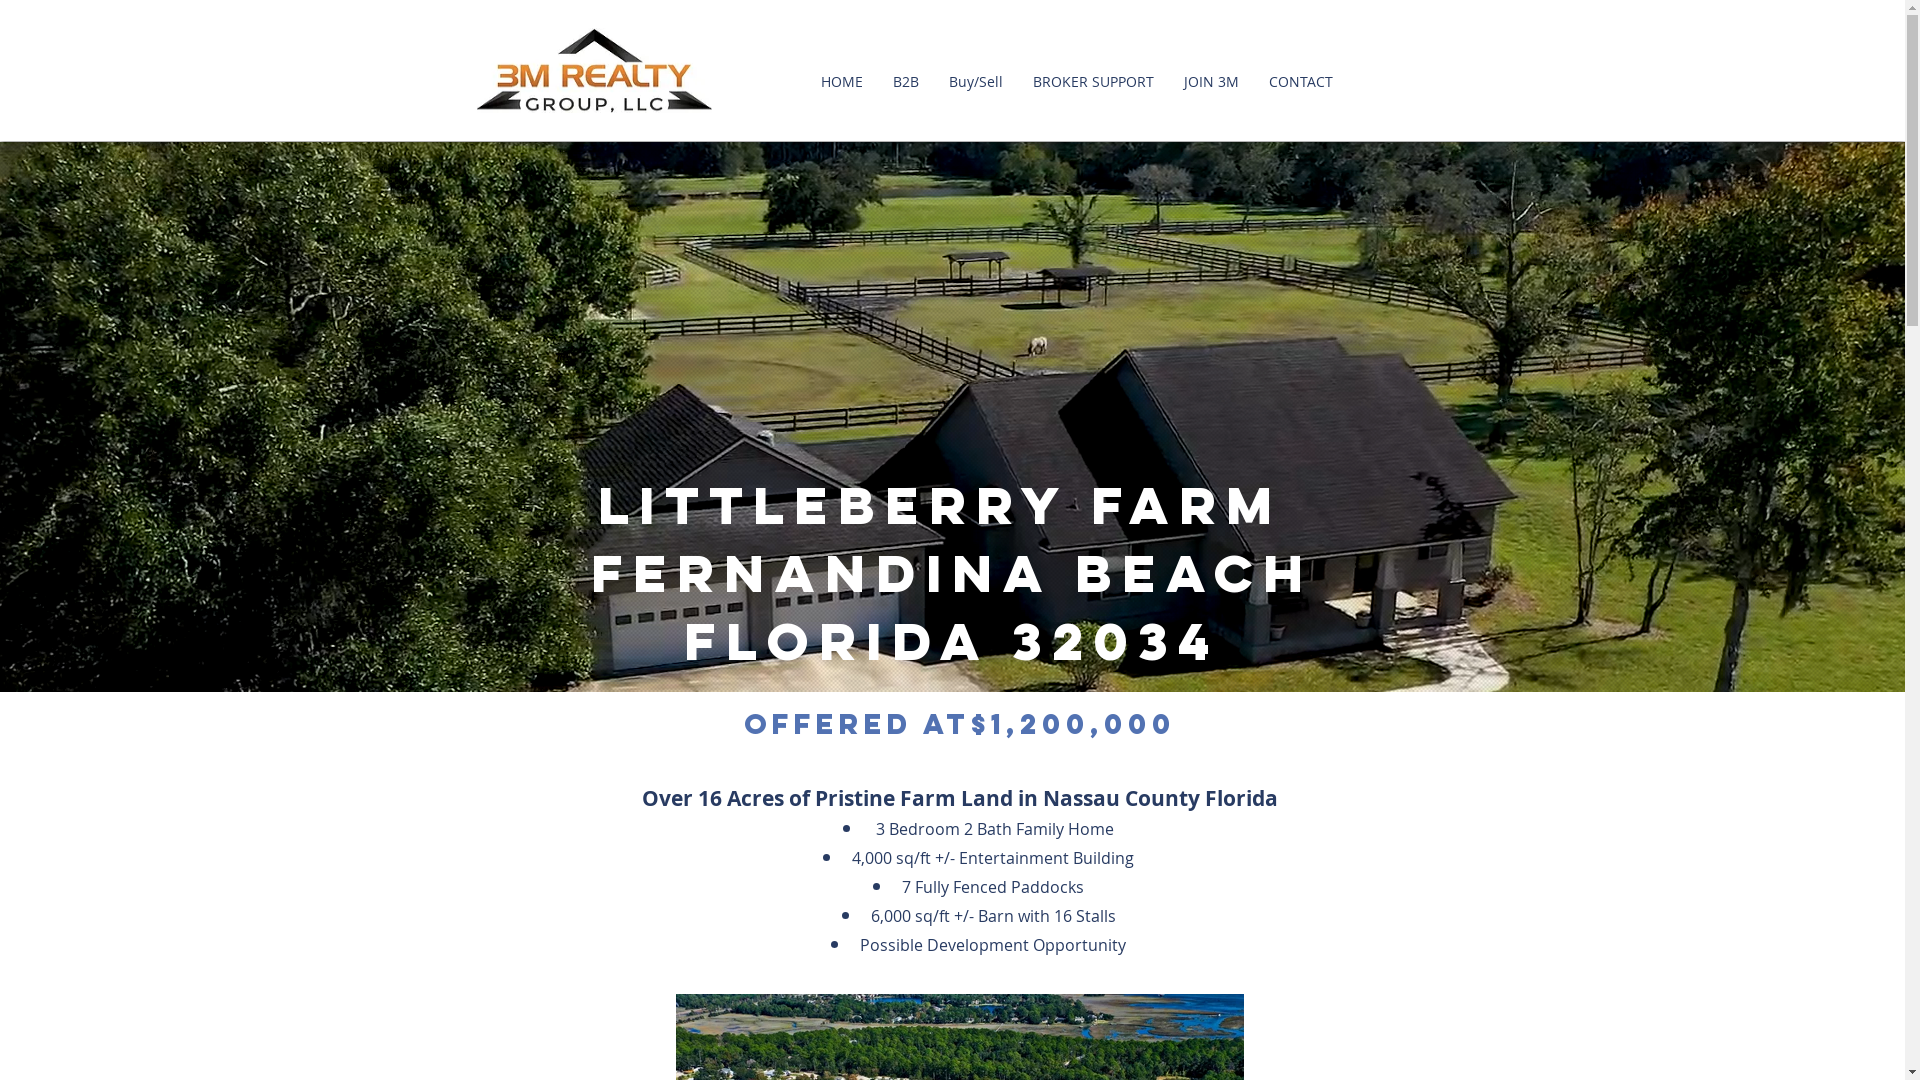 The image size is (1920, 1080). What do you see at coordinates (842, 82) in the screenshot?
I see `HOME` at bounding box center [842, 82].